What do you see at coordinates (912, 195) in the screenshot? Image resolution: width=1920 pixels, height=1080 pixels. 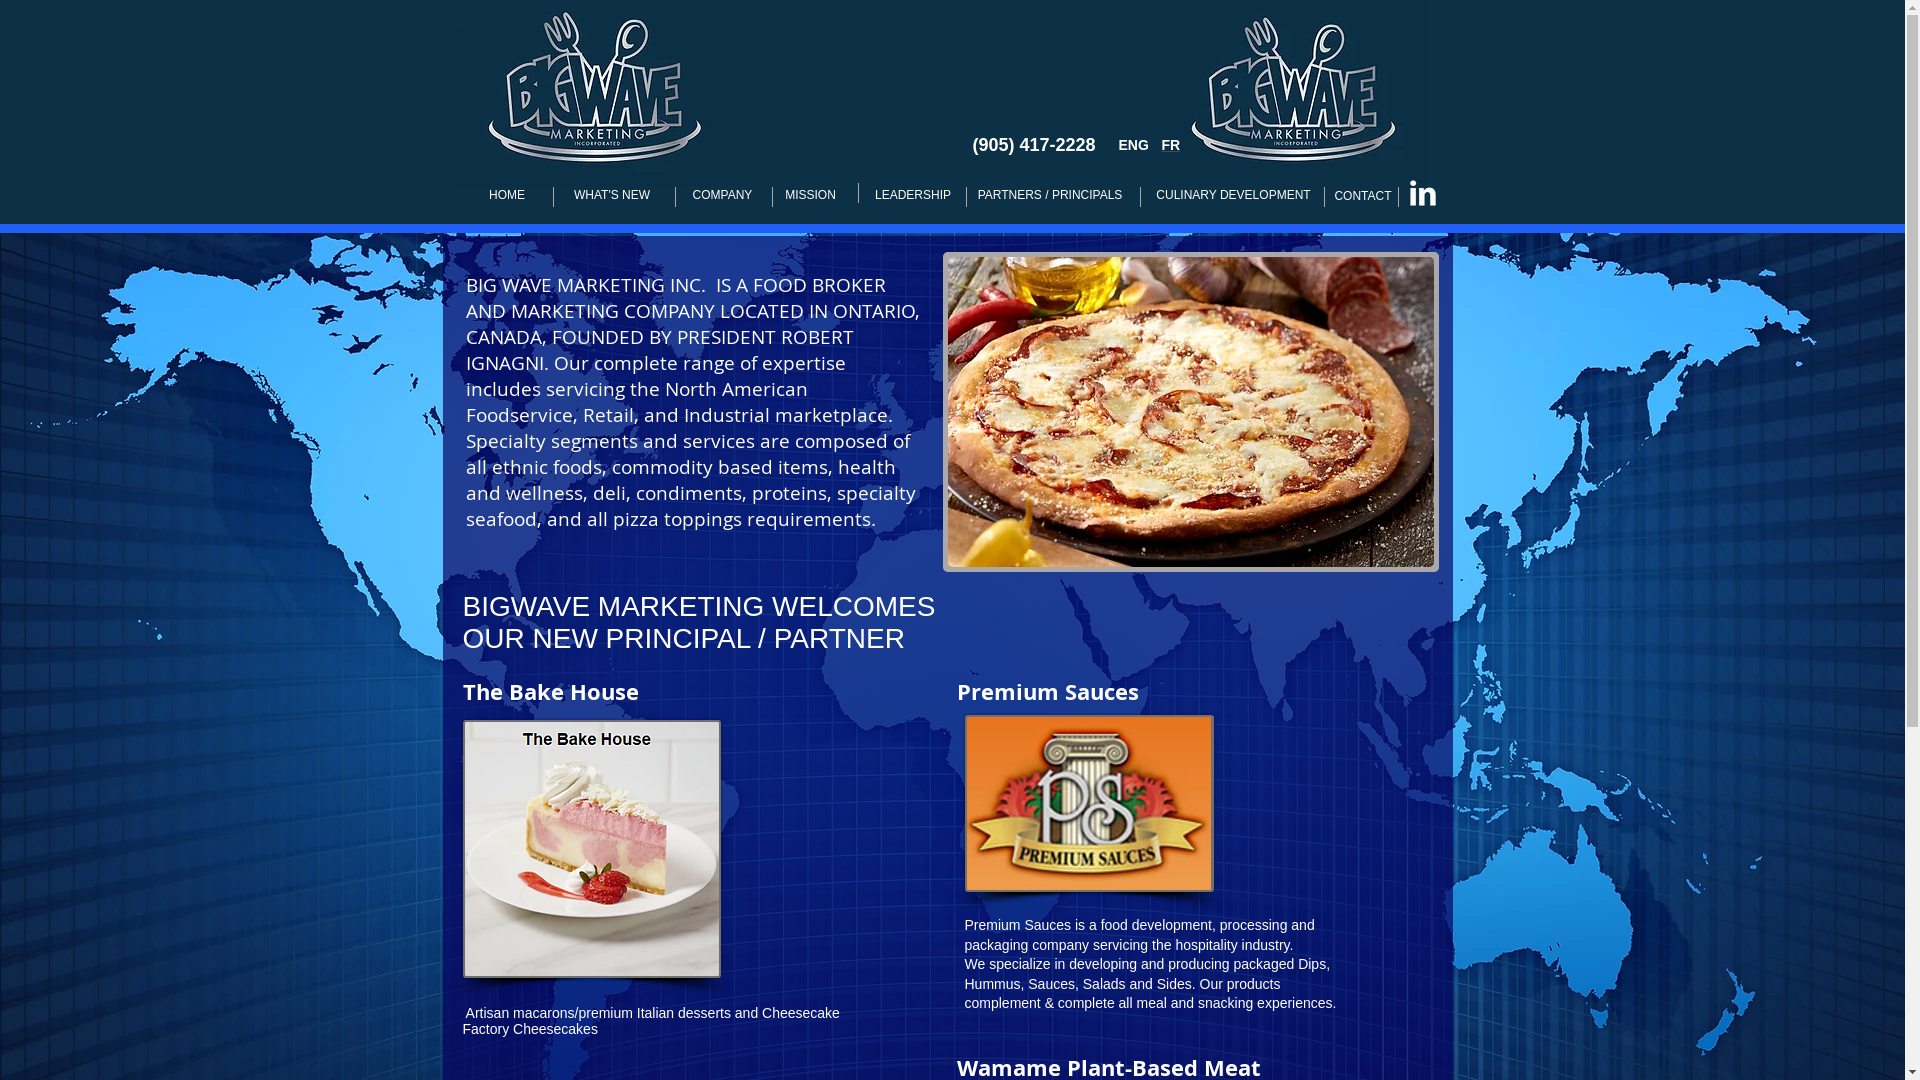 I see `LEADERSHIP` at bounding box center [912, 195].